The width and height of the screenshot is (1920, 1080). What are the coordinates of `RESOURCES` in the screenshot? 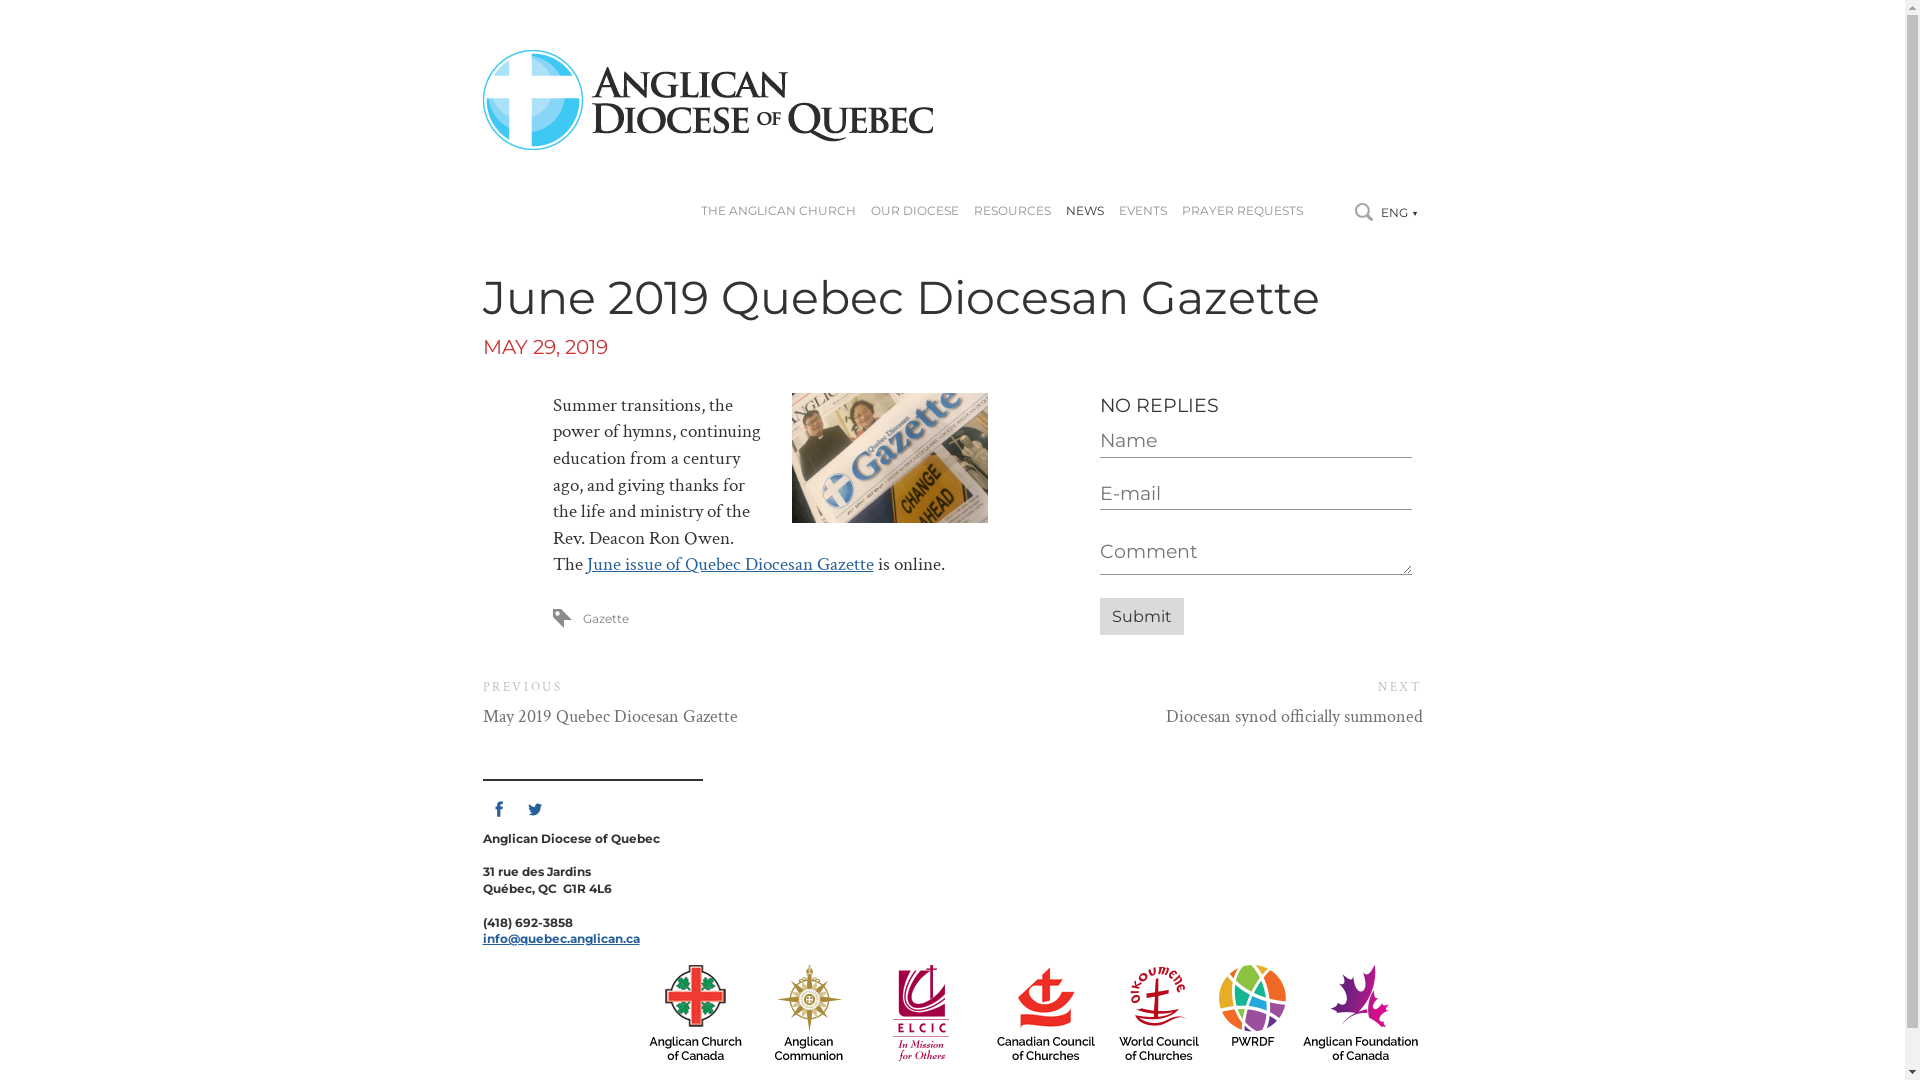 It's located at (1012, 211).